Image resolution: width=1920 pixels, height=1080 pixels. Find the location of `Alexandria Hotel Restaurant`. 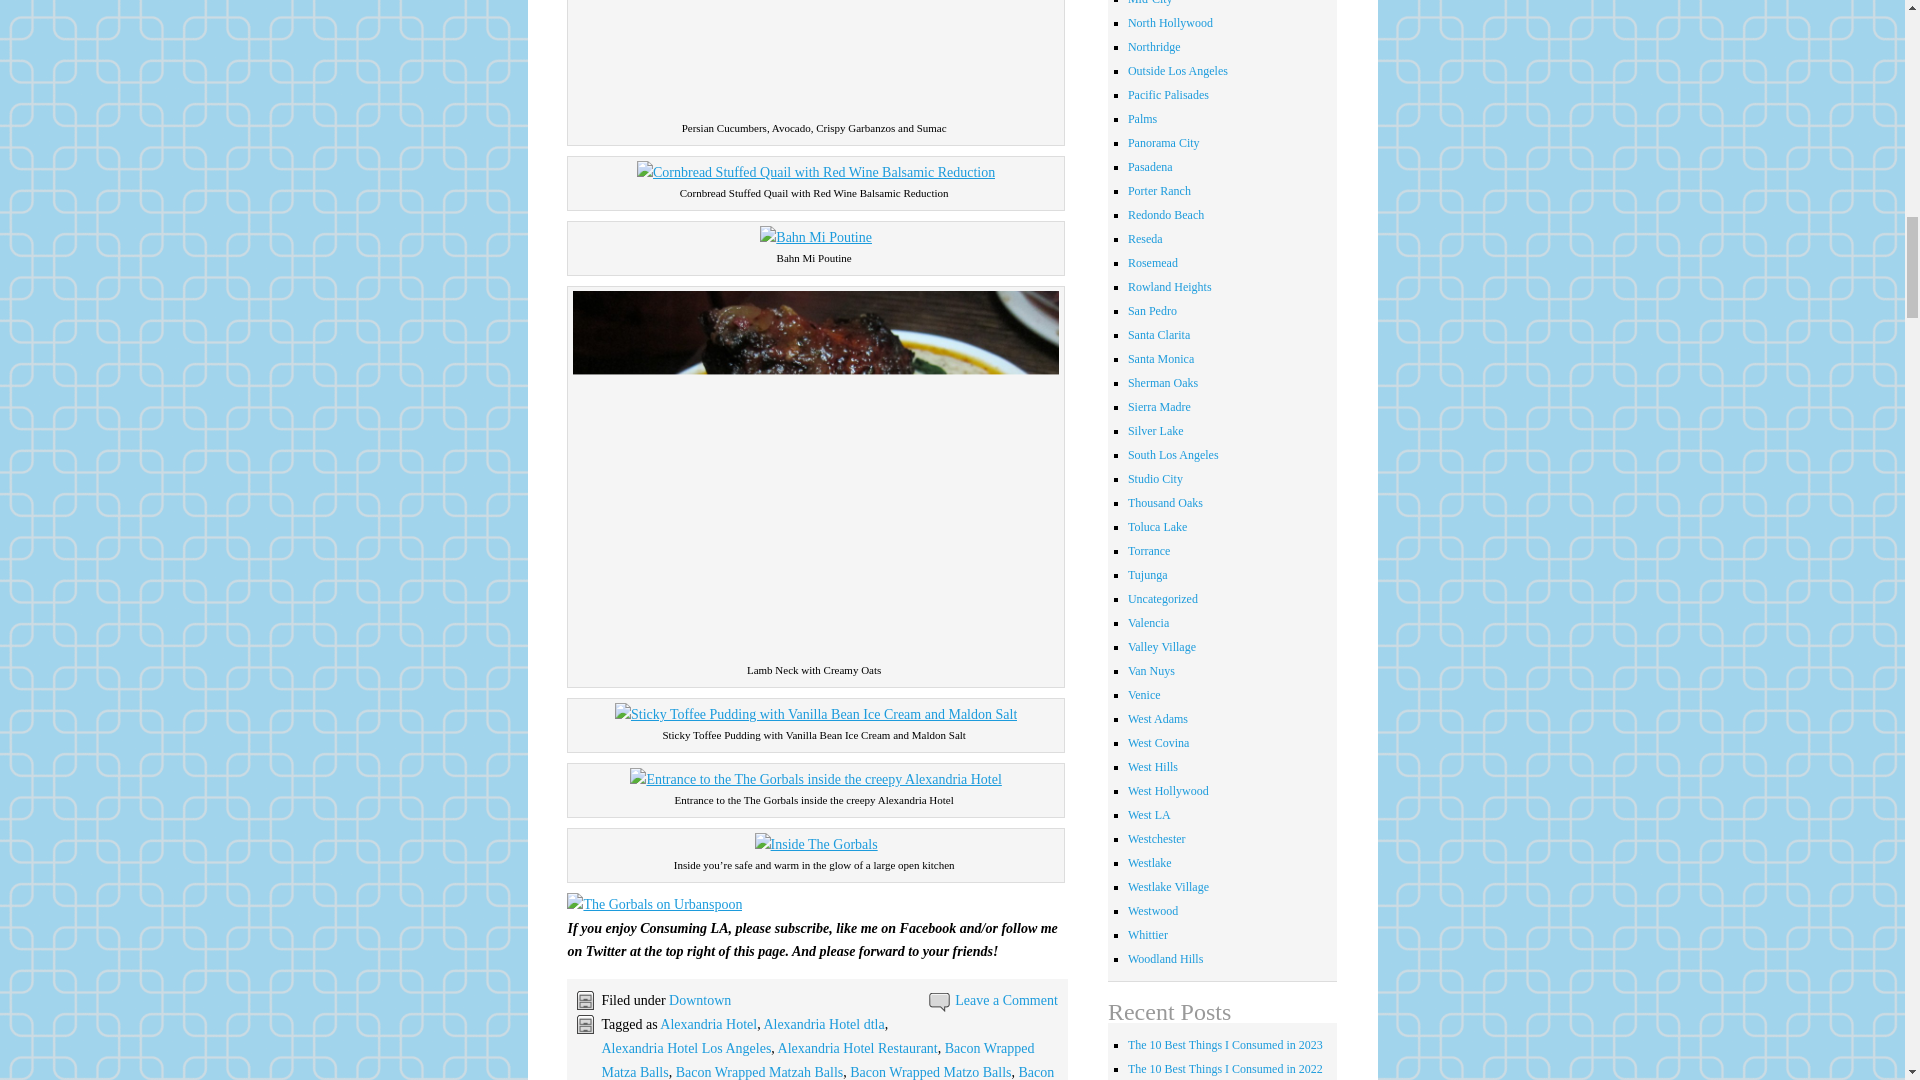

Alexandria Hotel Restaurant is located at coordinates (858, 1048).